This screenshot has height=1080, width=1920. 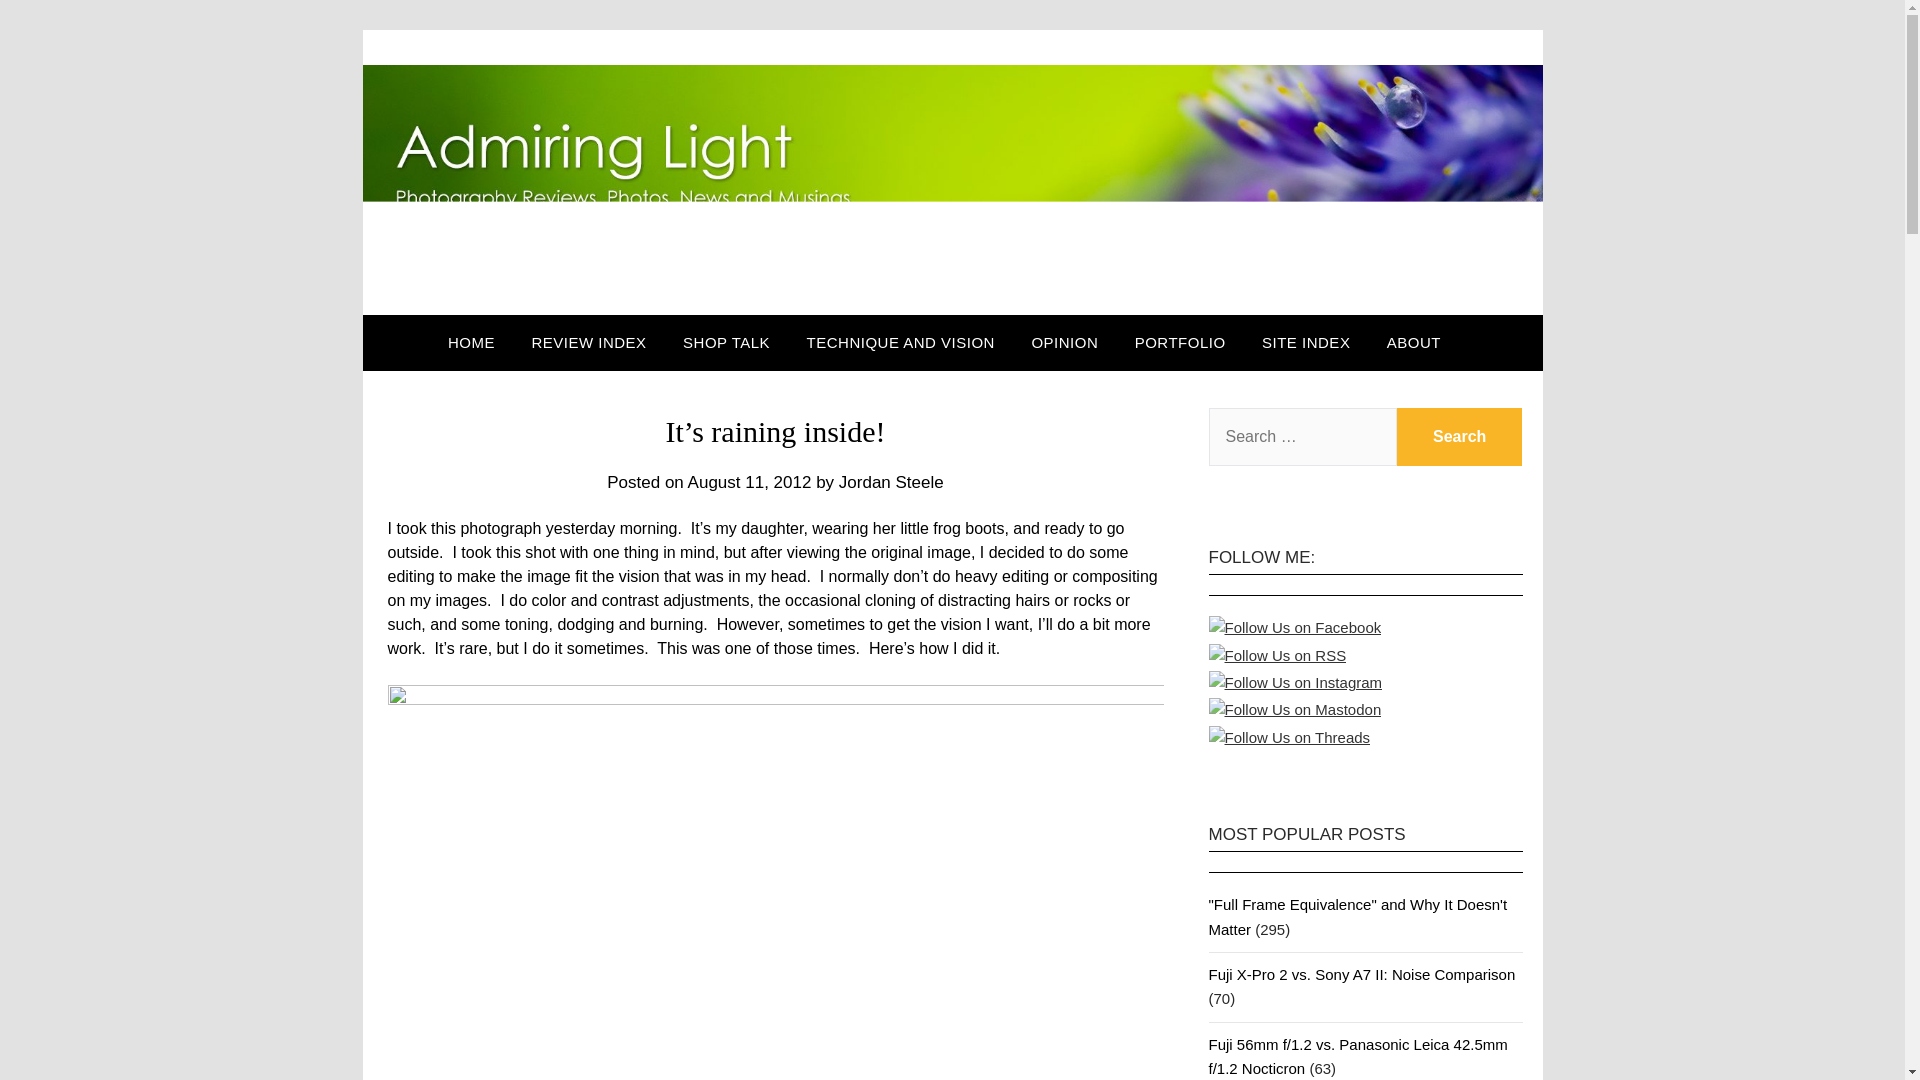 What do you see at coordinates (750, 482) in the screenshot?
I see `August 11, 2012` at bounding box center [750, 482].